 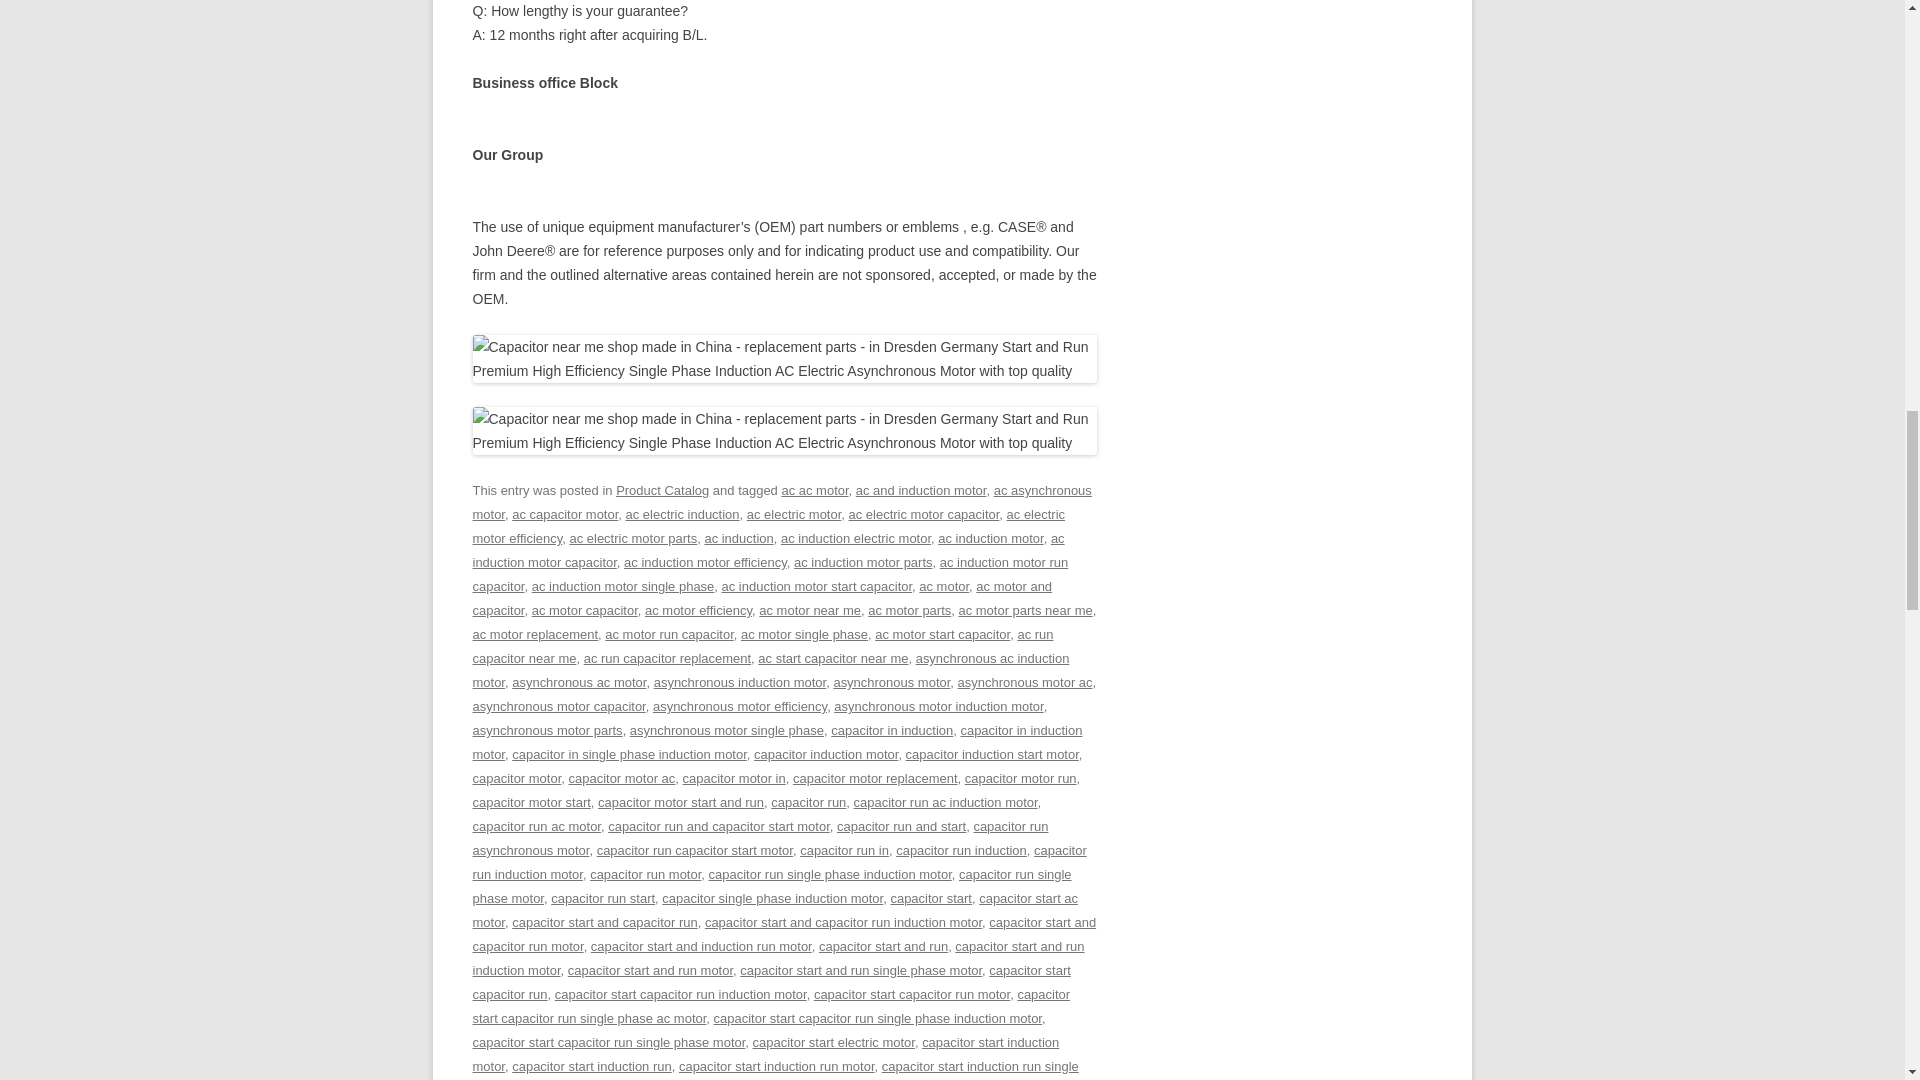 I want to click on ac electric motor parts, so click(x=632, y=538).